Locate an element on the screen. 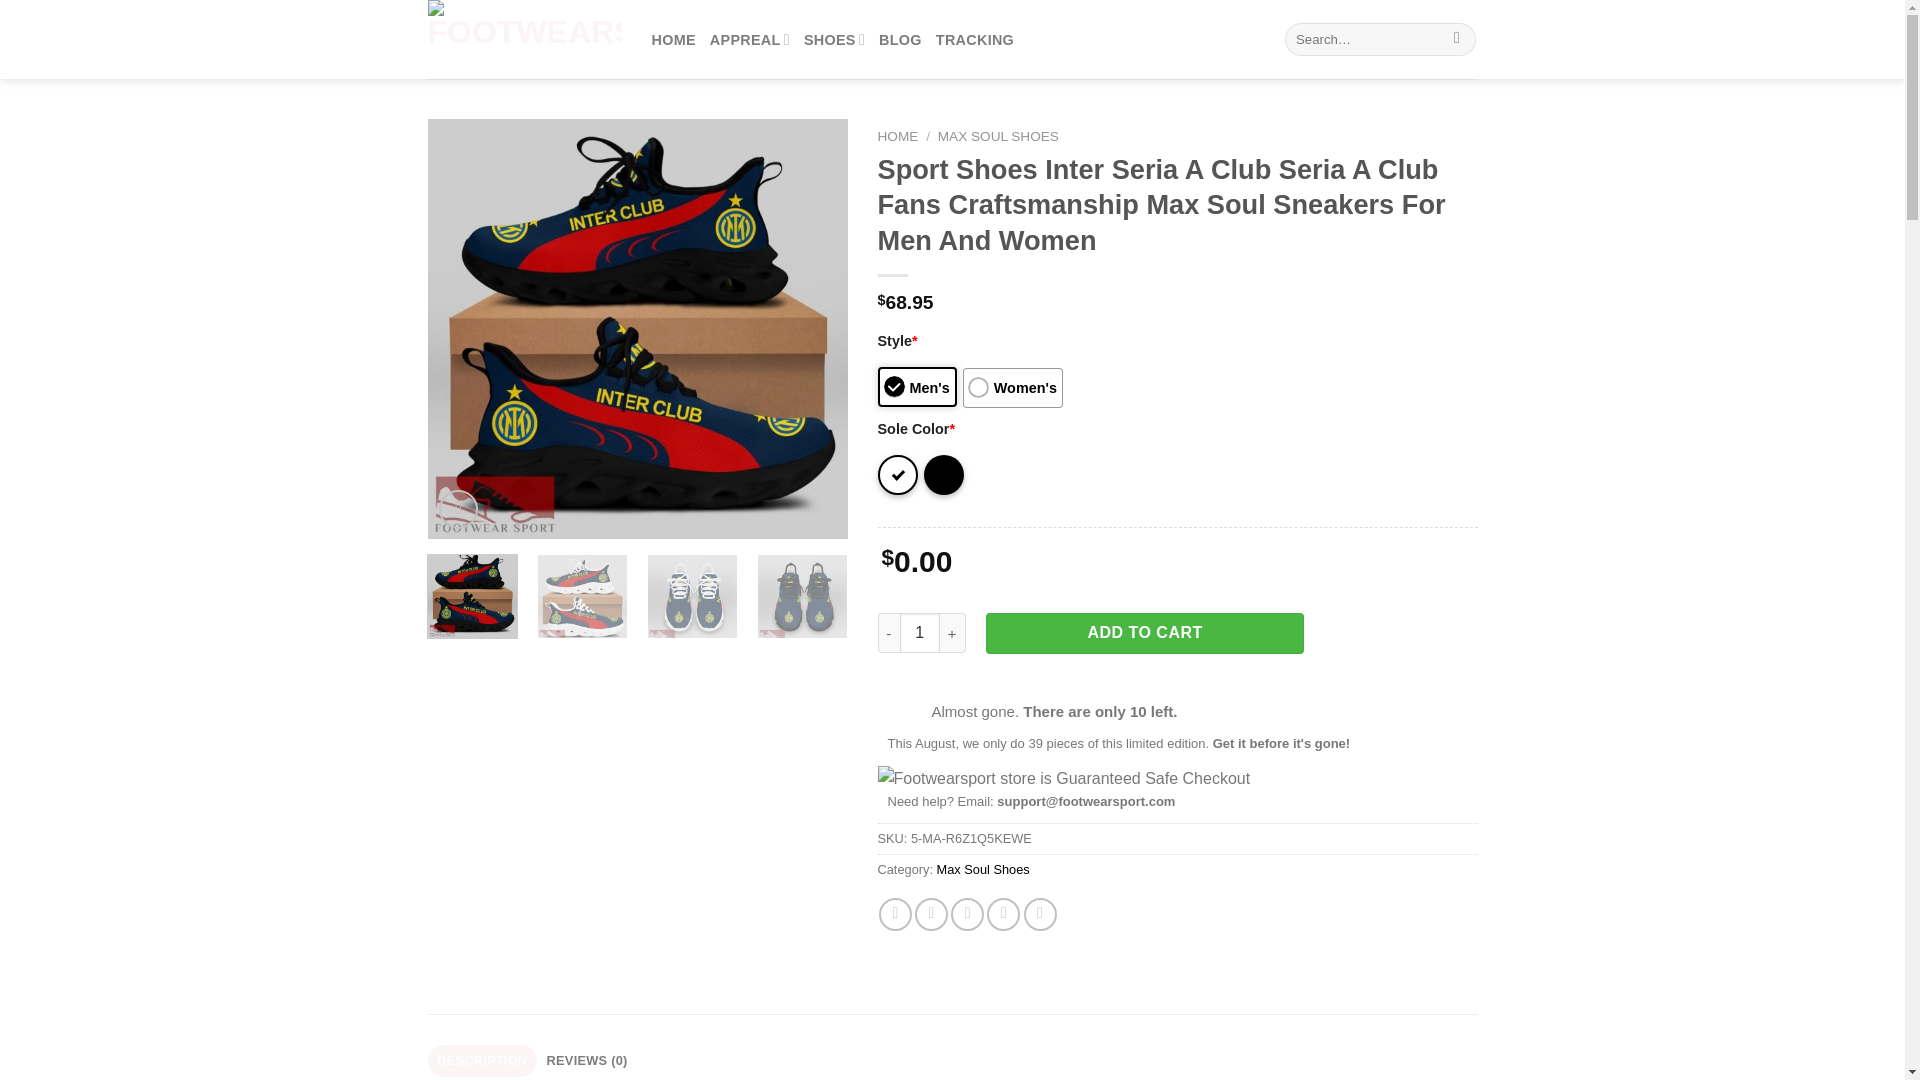 Image resolution: width=1920 pixels, height=1080 pixels. ADD TO CART is located at coordinates (1144, 633).